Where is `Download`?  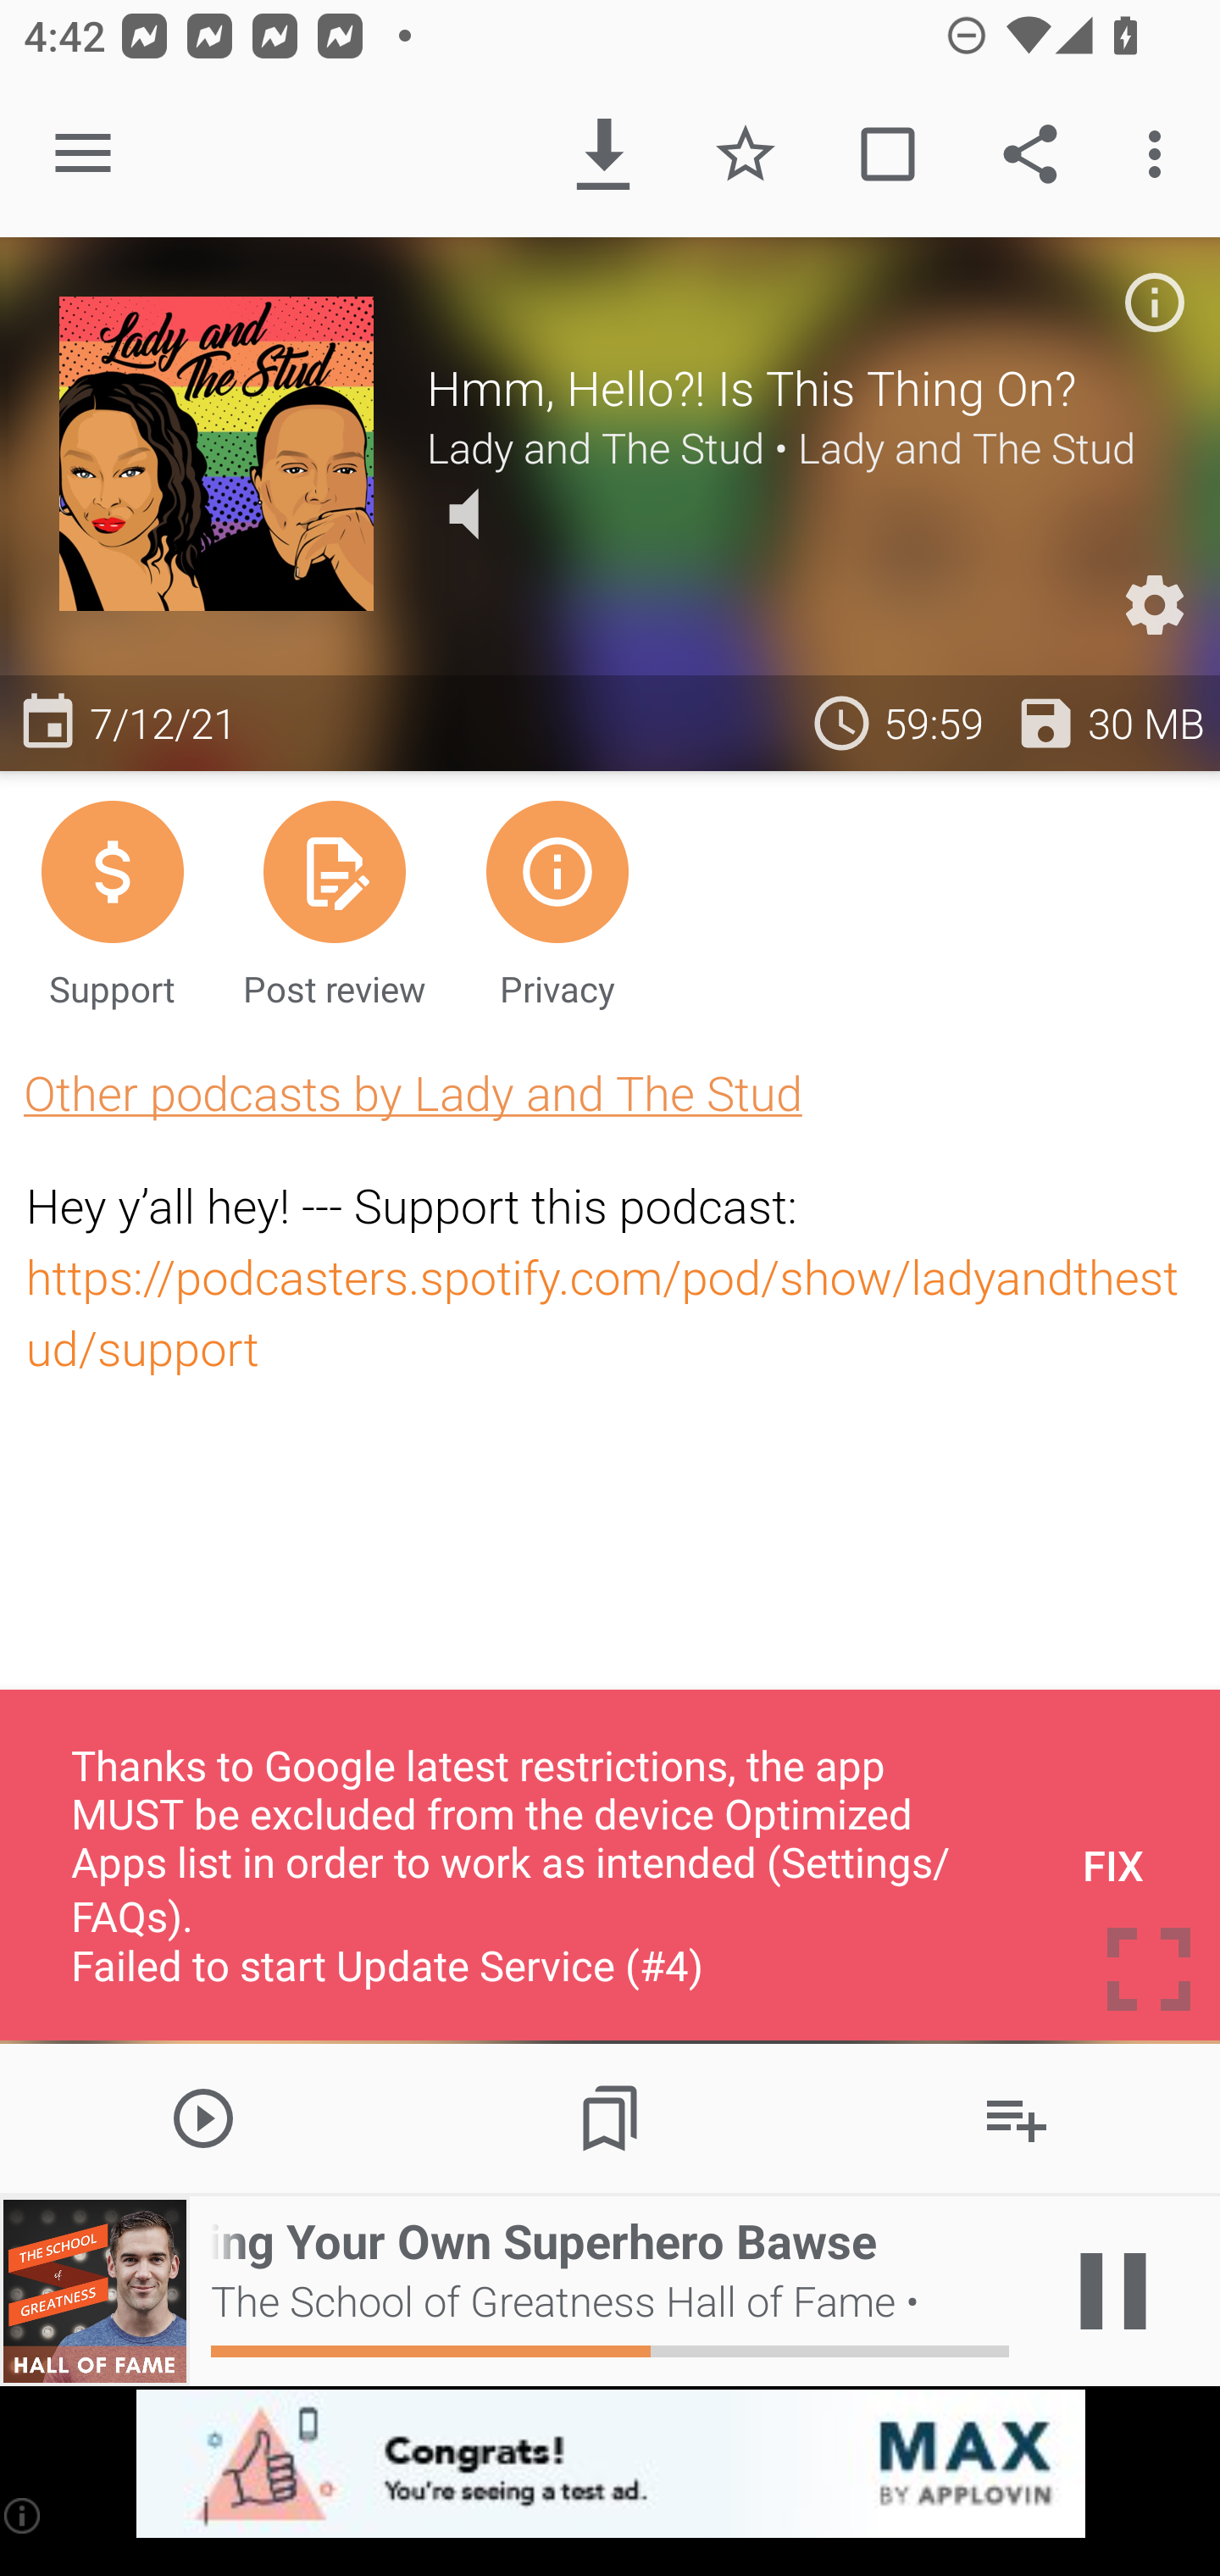 Download is located at coordinates (603, 154).